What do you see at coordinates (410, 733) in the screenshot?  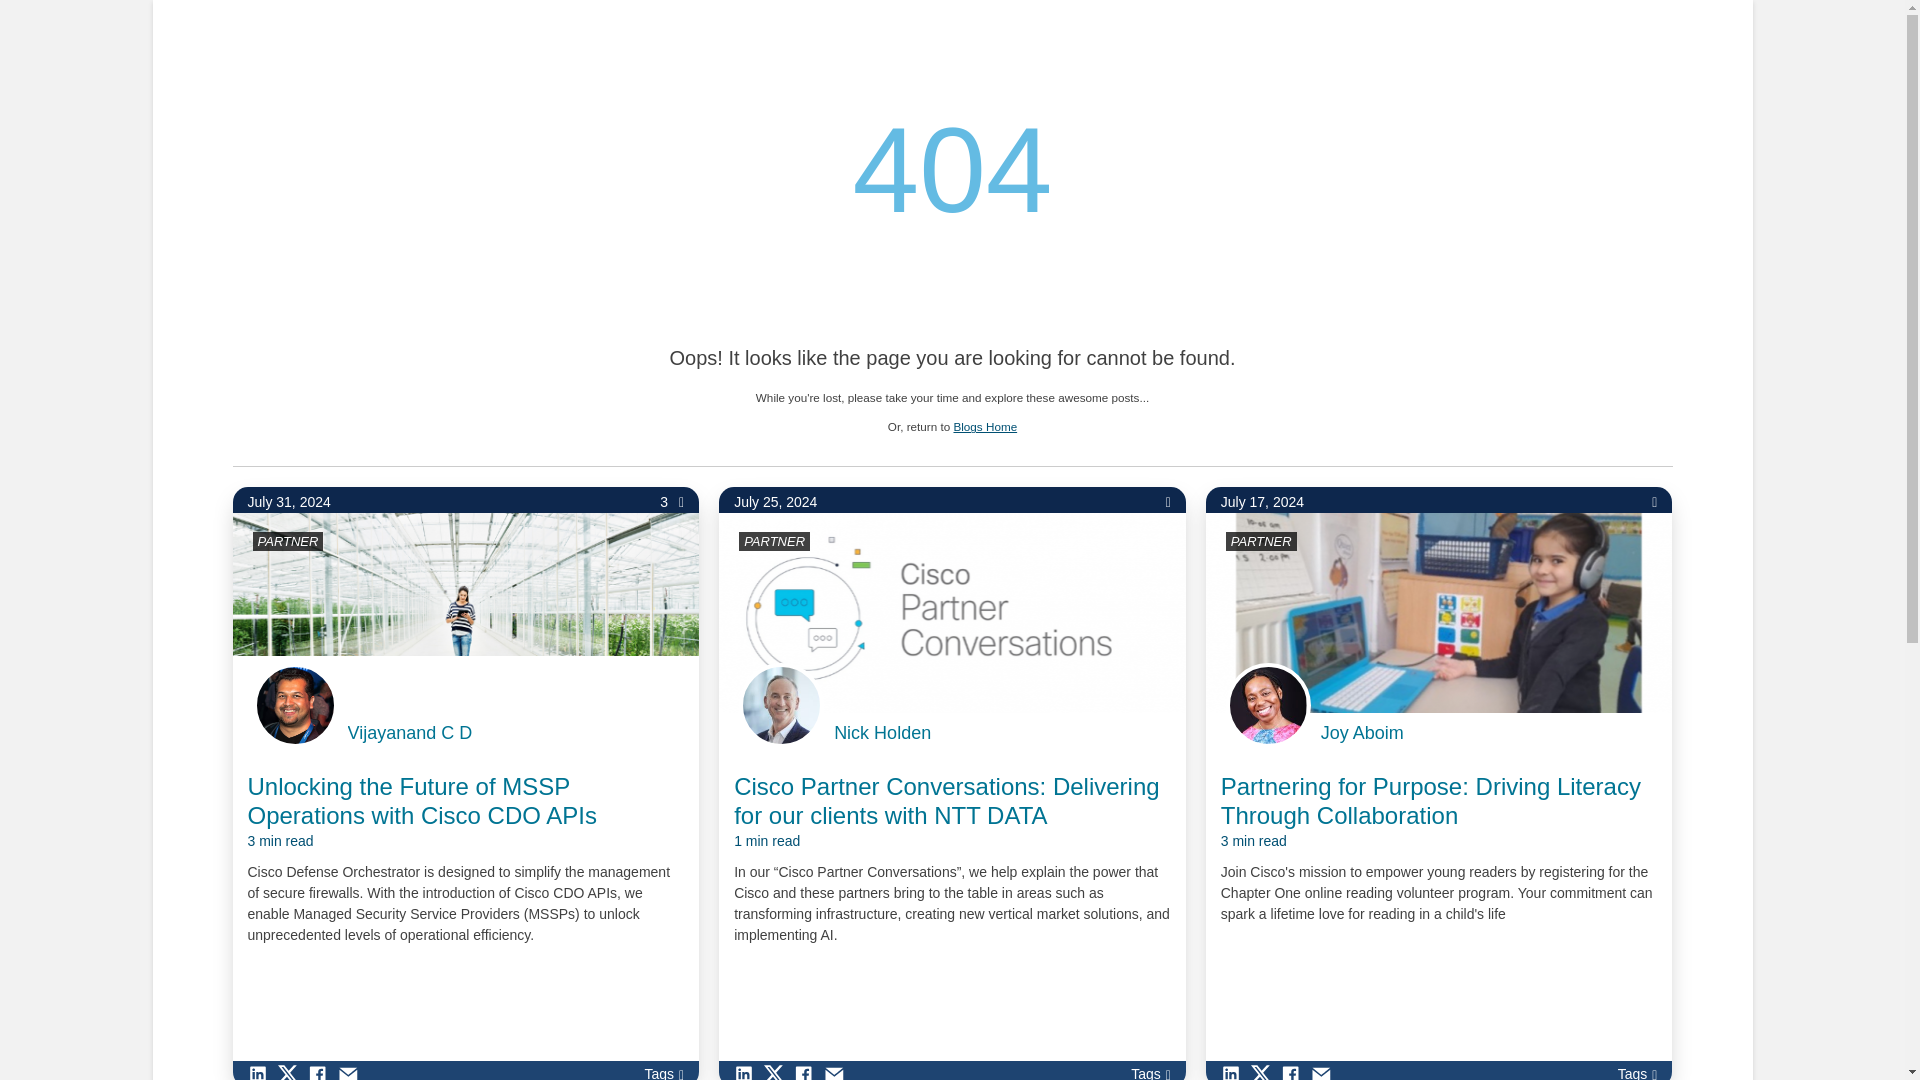 I see `Posts by Vijayanand C D` at bounding box center [410, 733].